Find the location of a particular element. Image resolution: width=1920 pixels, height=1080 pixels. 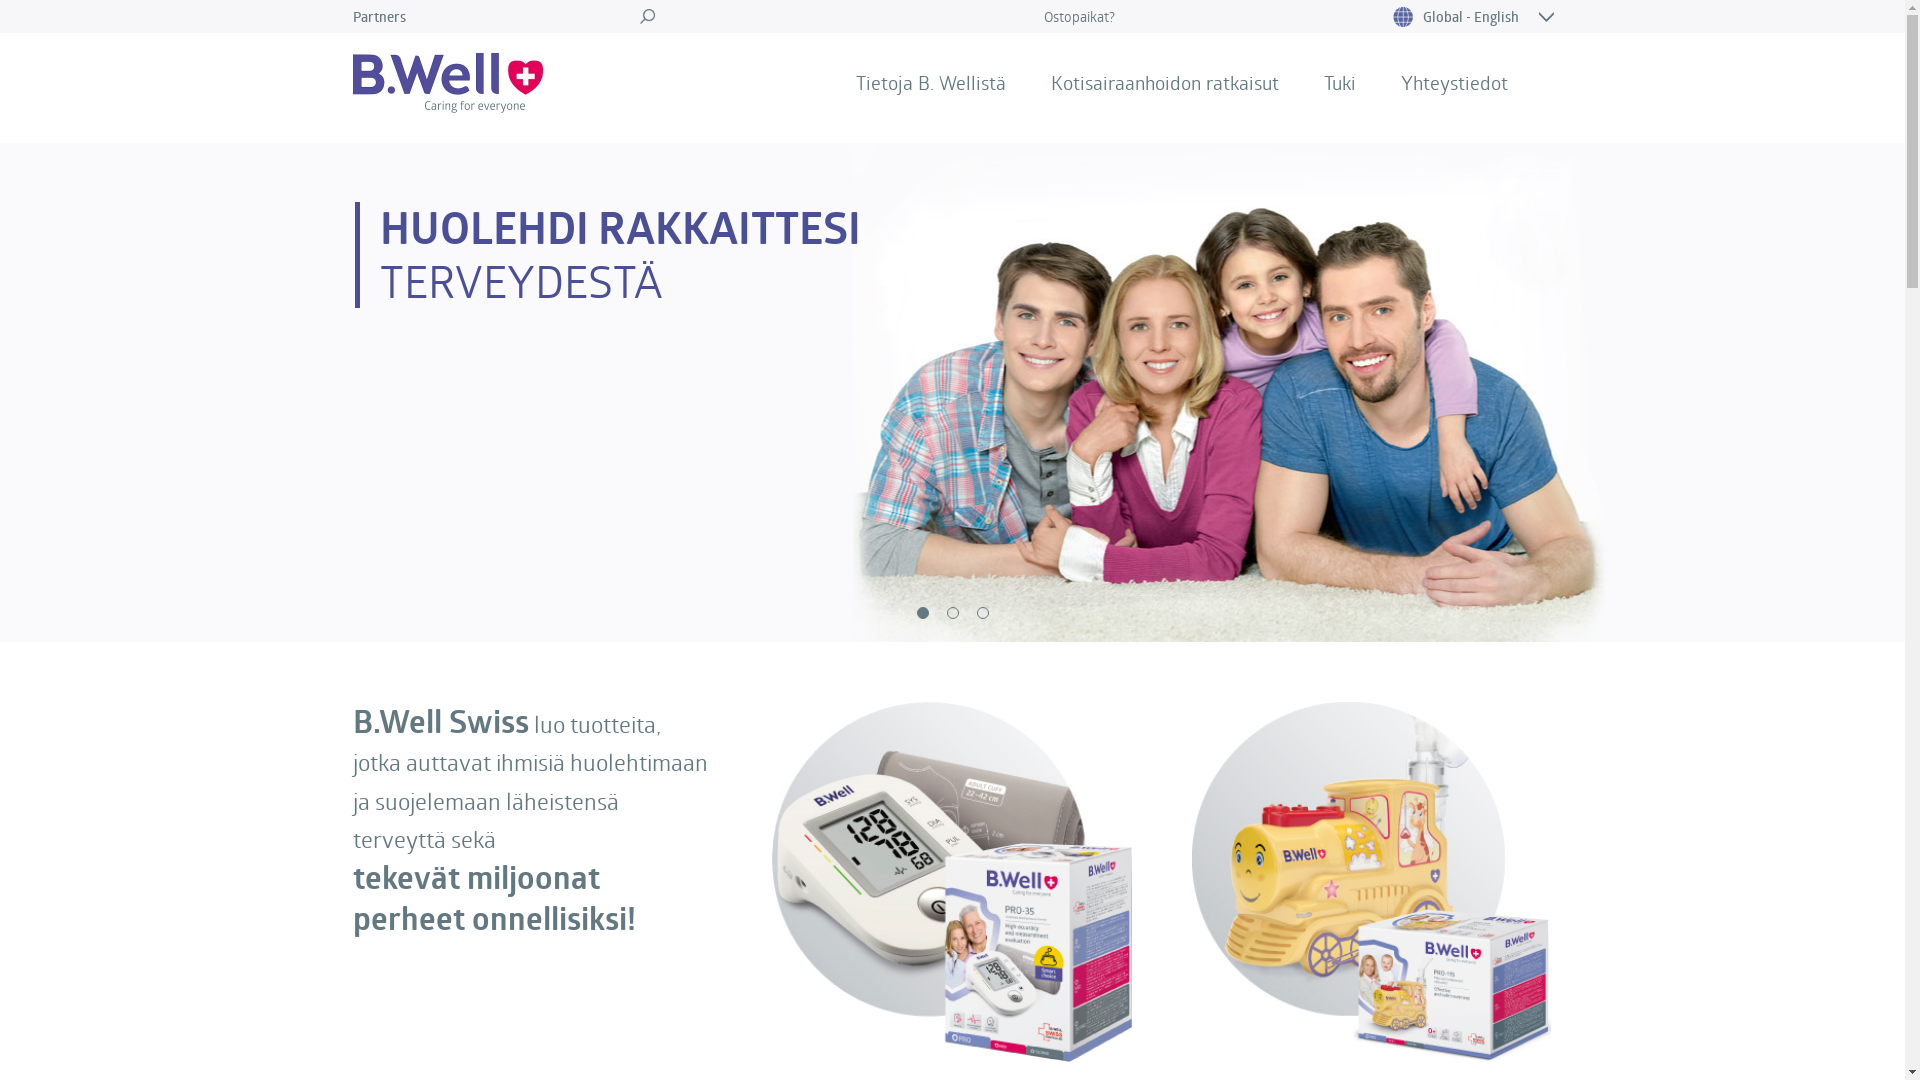

Ostopaikat? is located at coordinates (1080, 16).